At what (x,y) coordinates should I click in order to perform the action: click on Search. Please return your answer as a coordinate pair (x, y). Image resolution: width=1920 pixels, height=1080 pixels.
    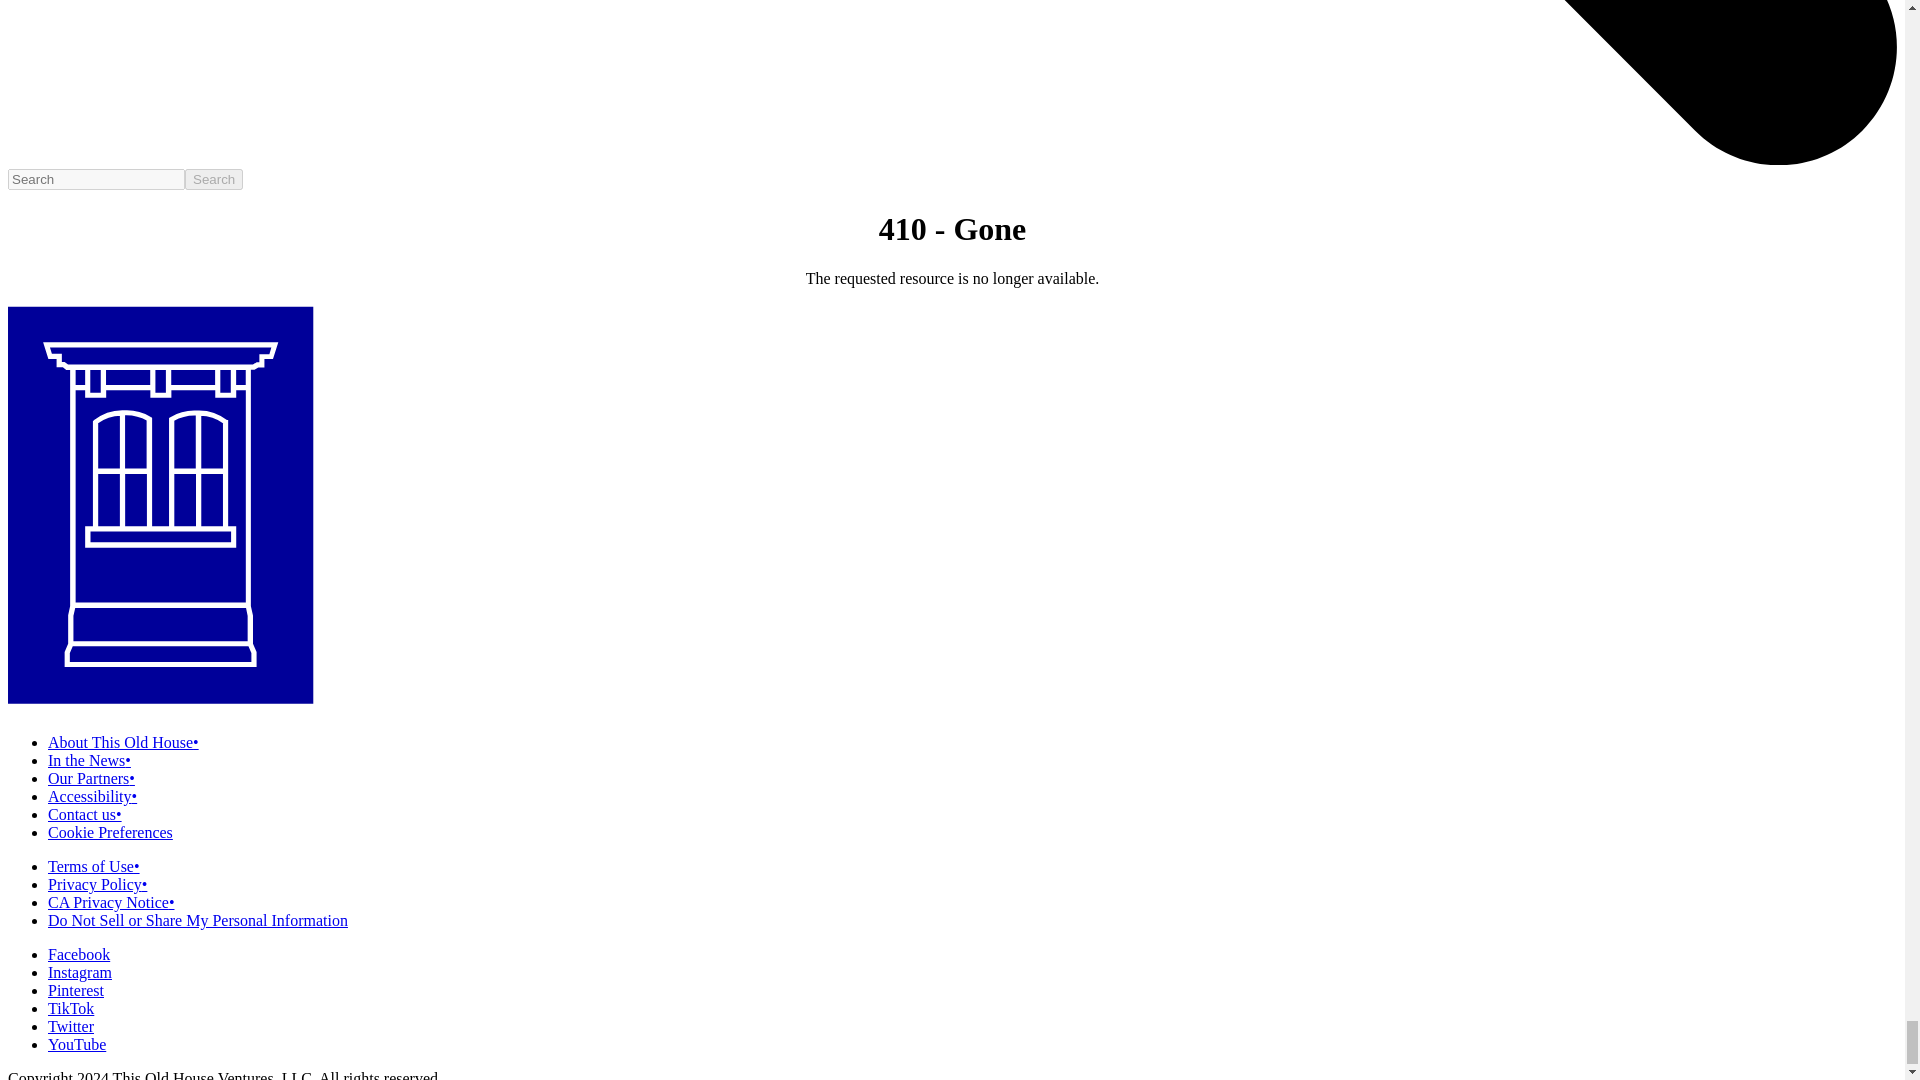
    Looking at the image, I should click on (214, 179).